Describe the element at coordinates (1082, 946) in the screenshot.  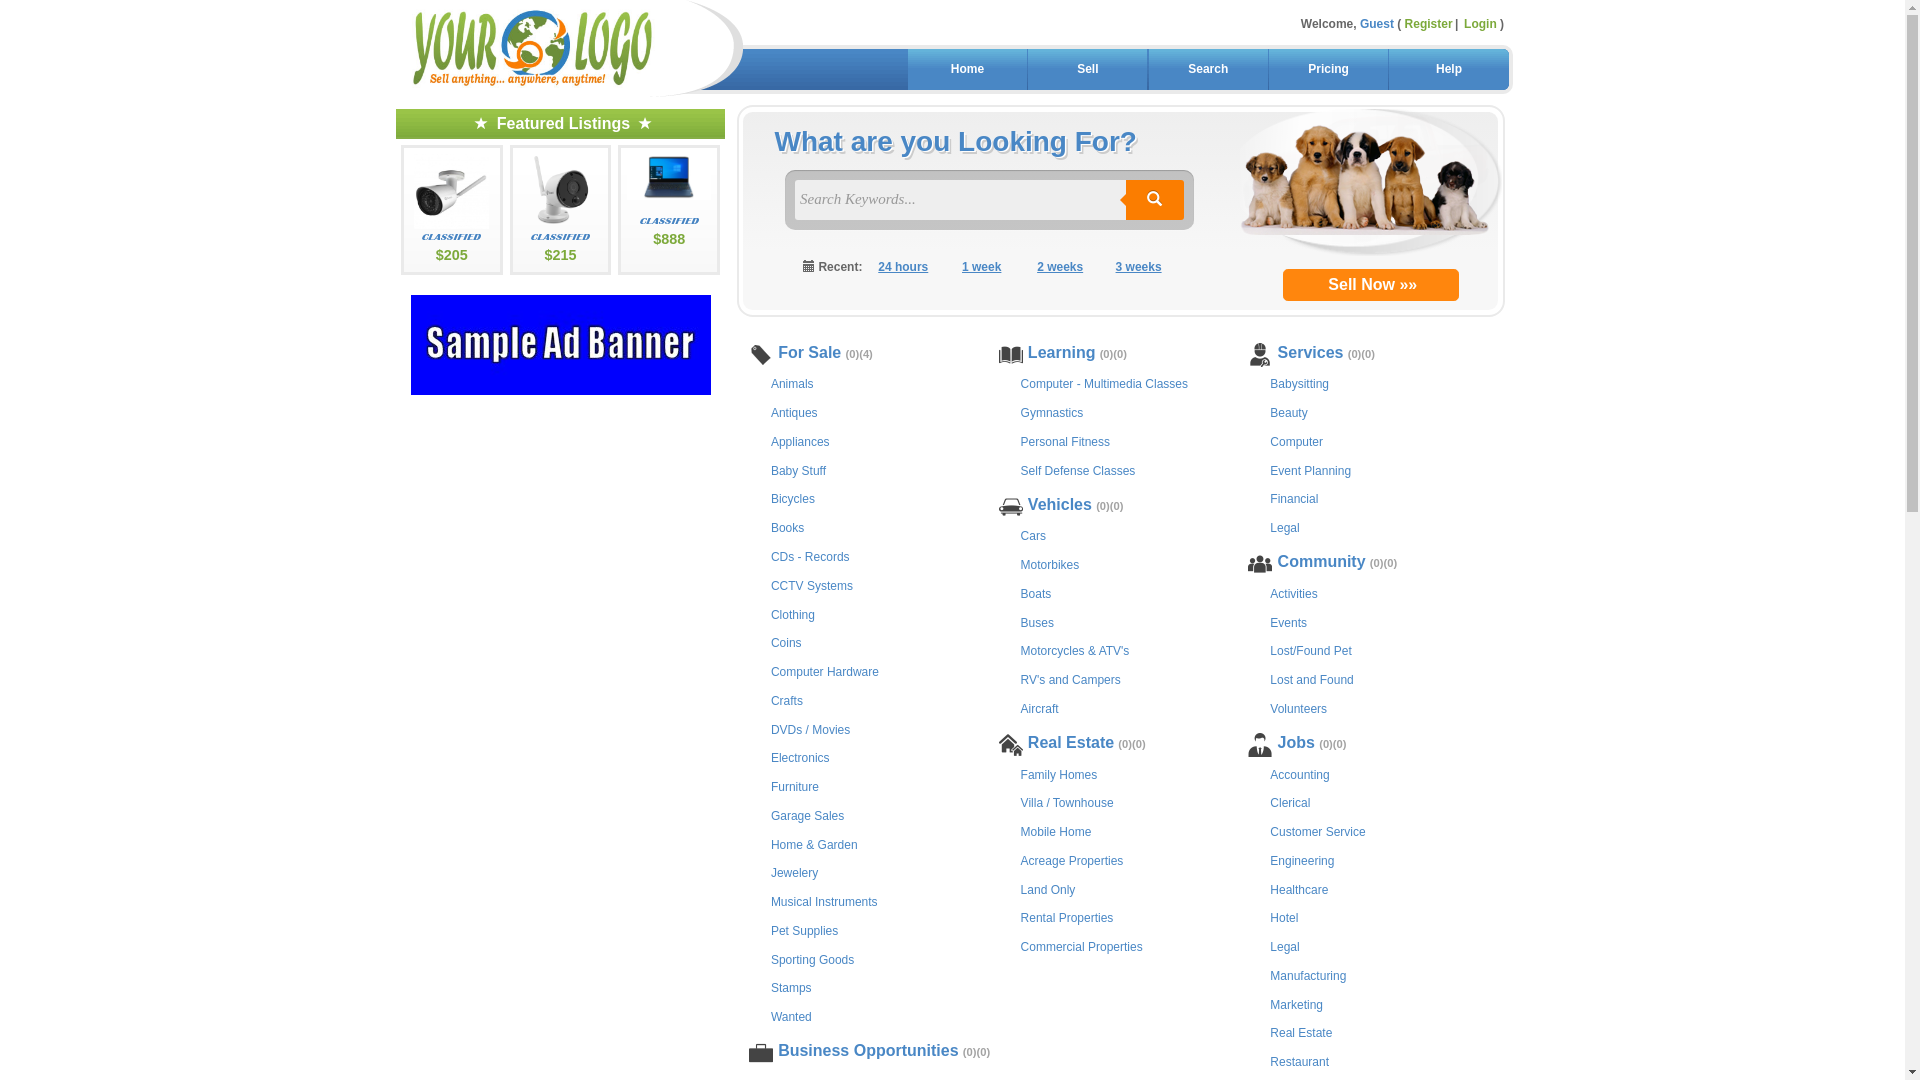
I see `Commercial Properties` at that location.